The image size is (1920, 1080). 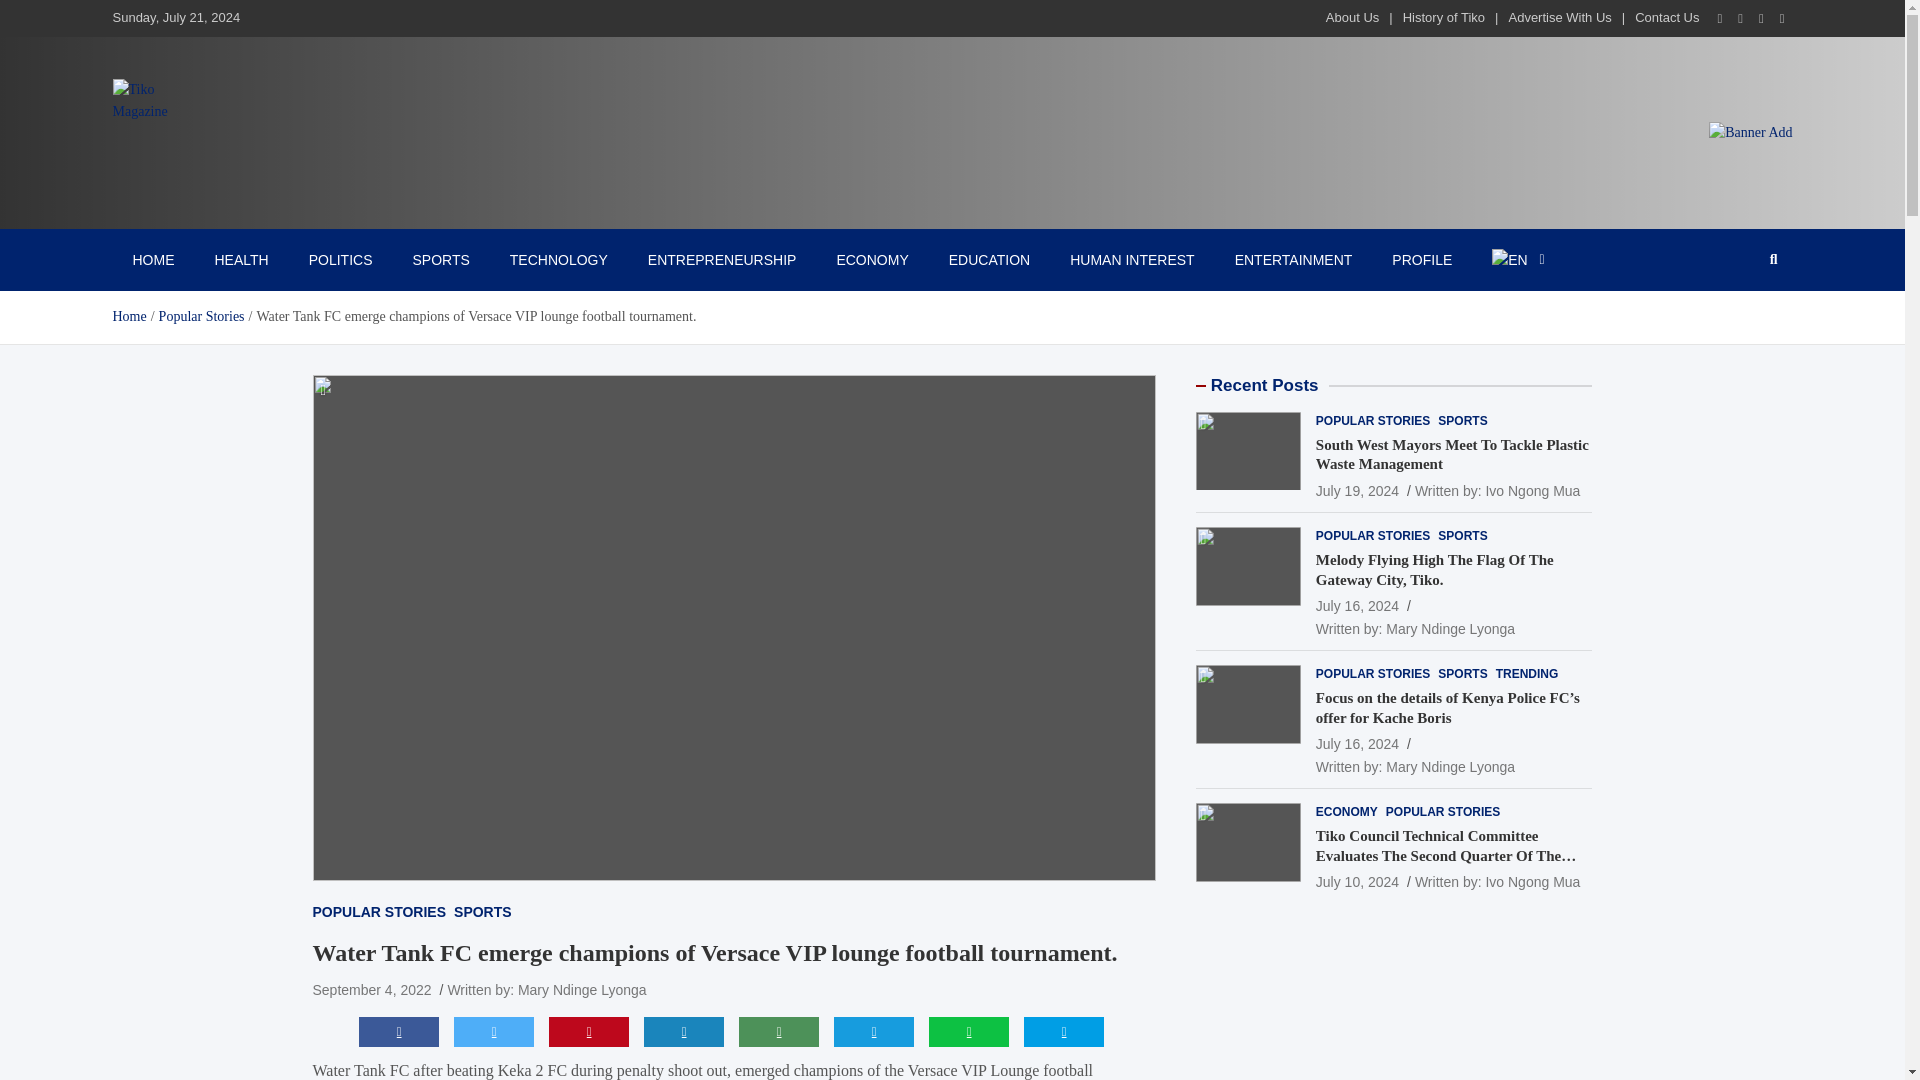 I want to click on HUMAN INTEREST, so click(x=1132, y=259).